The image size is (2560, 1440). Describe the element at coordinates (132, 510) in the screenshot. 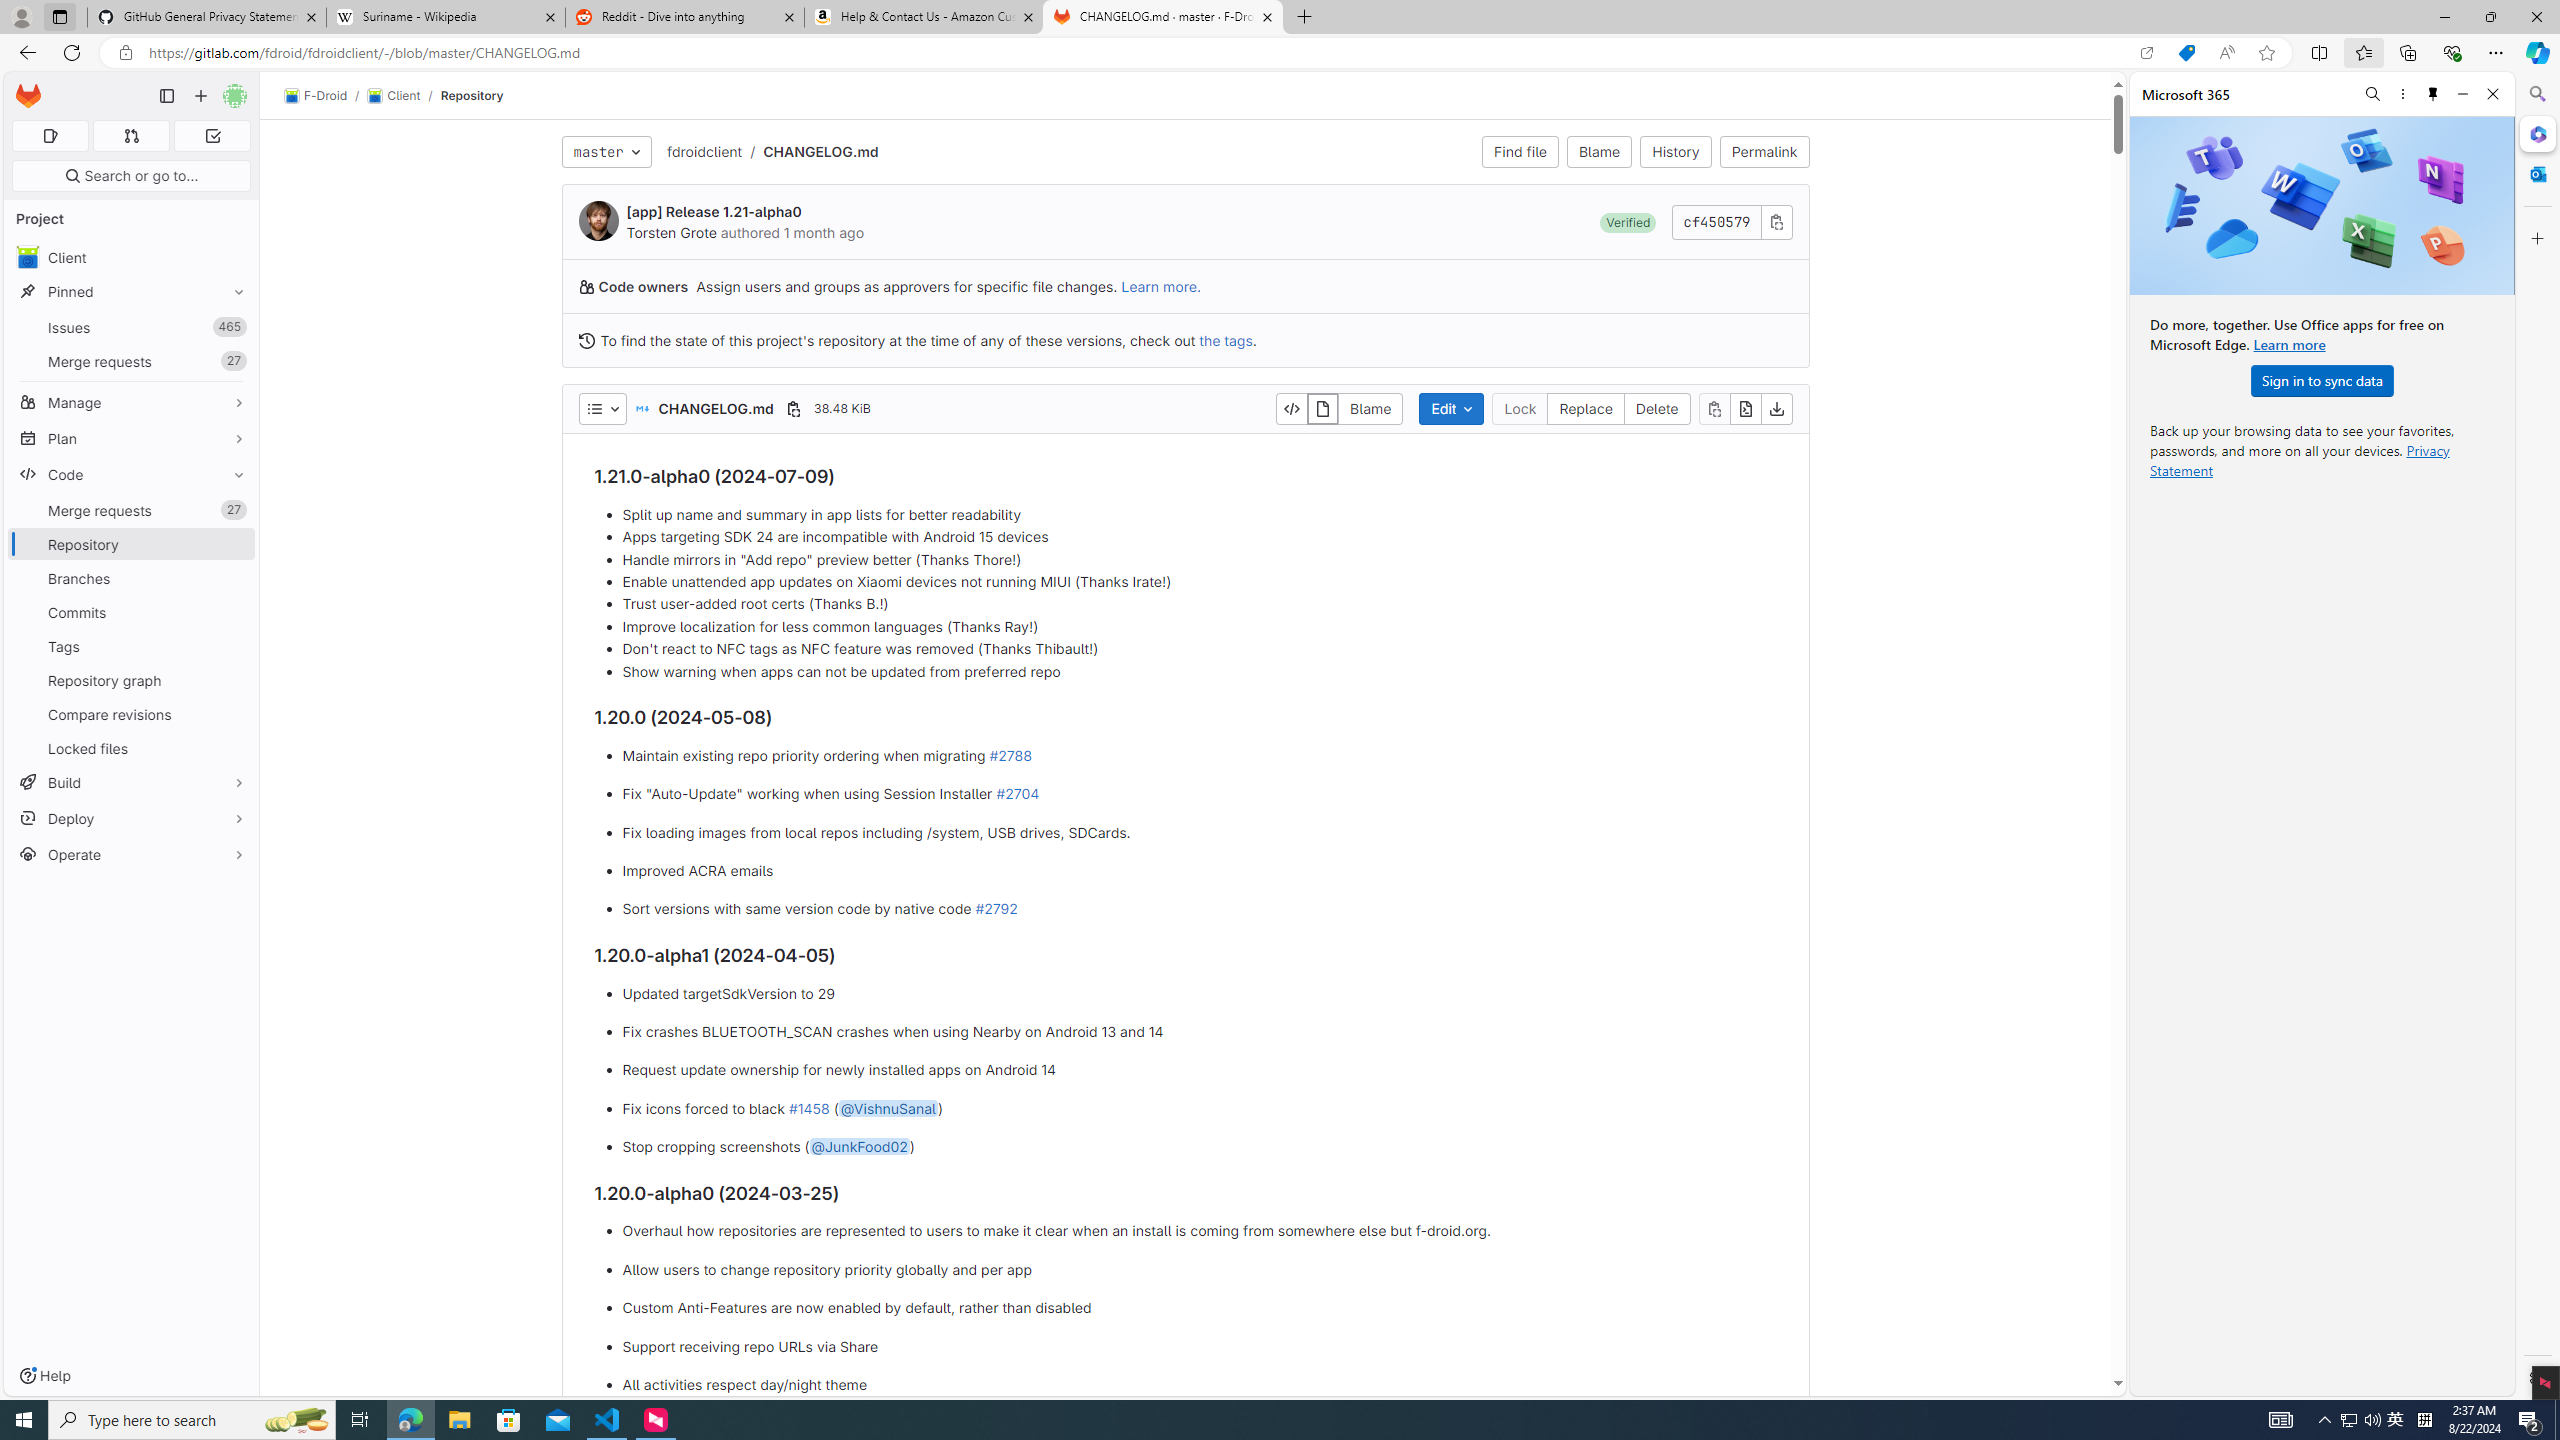

I see `Merge requests 27` at that location.